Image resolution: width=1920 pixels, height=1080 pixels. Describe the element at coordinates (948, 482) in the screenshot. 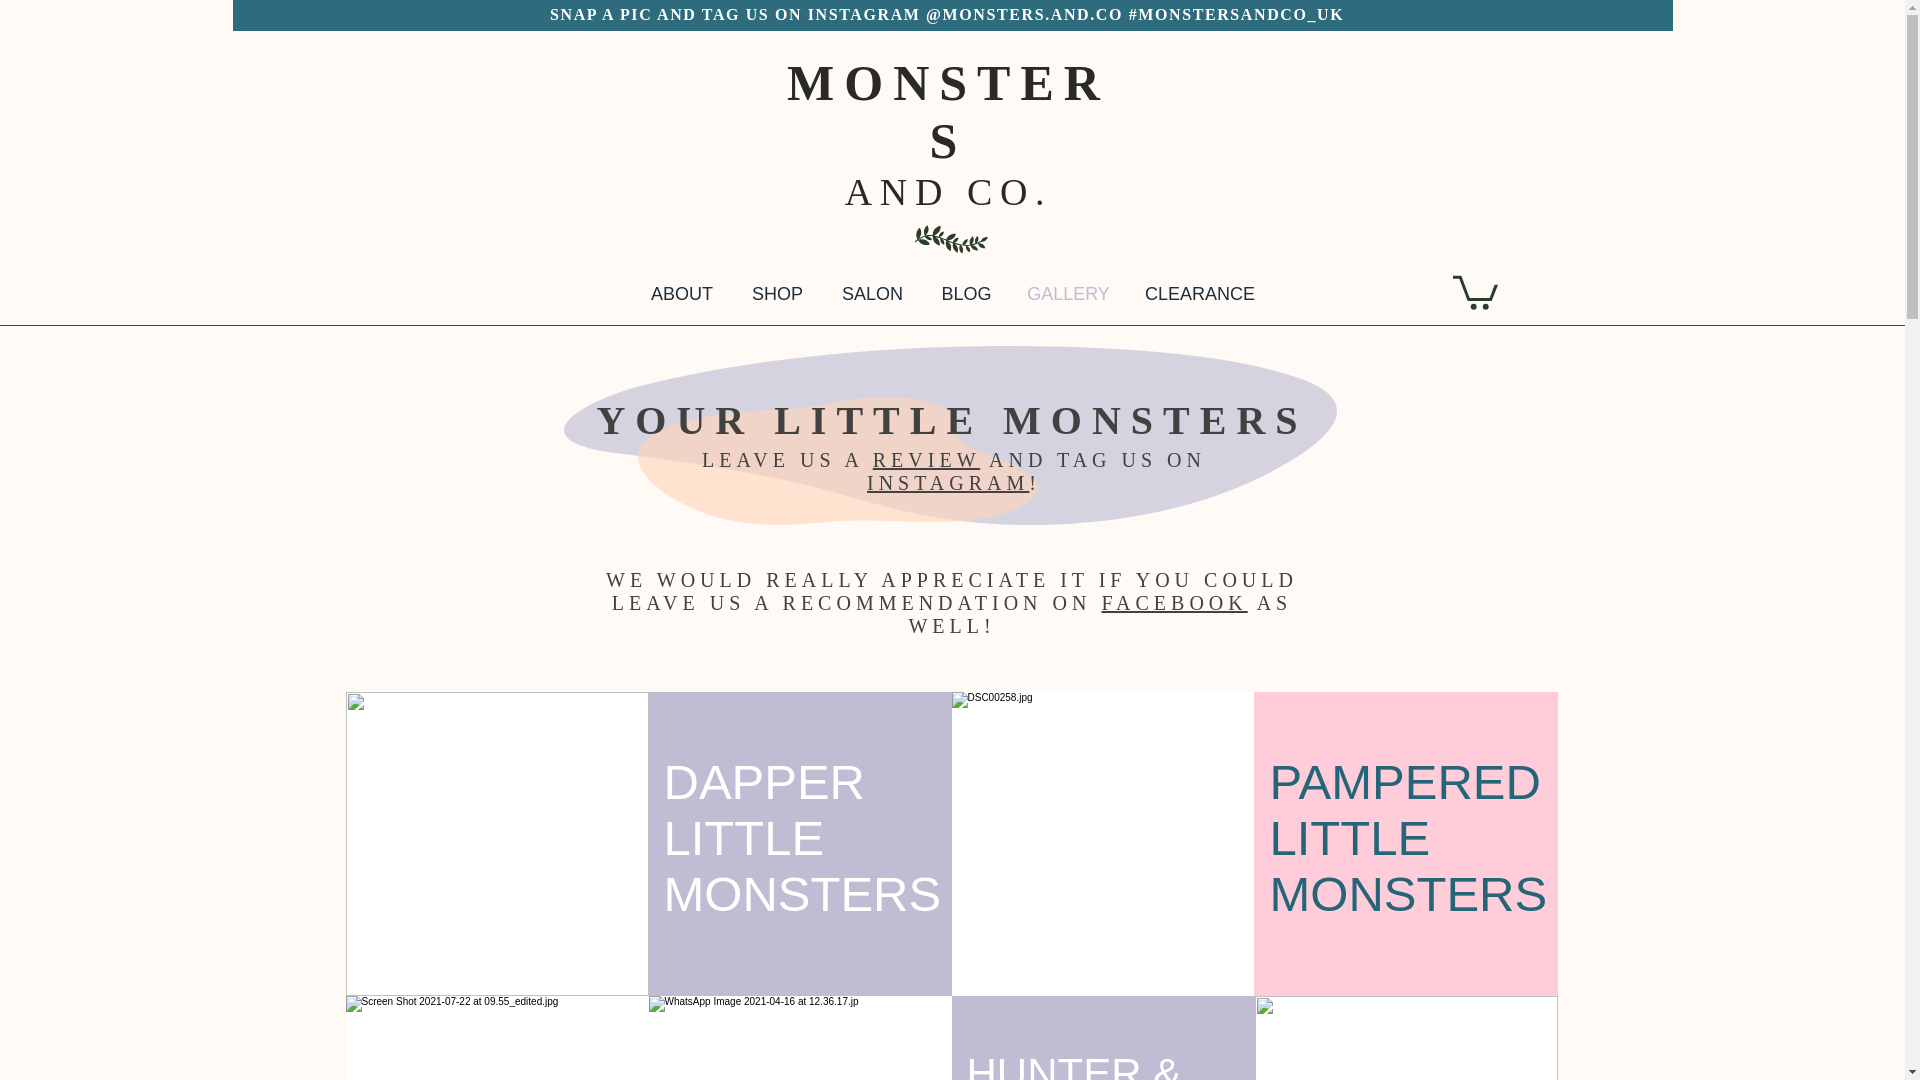

I see `INSTAGRAM` at that location.